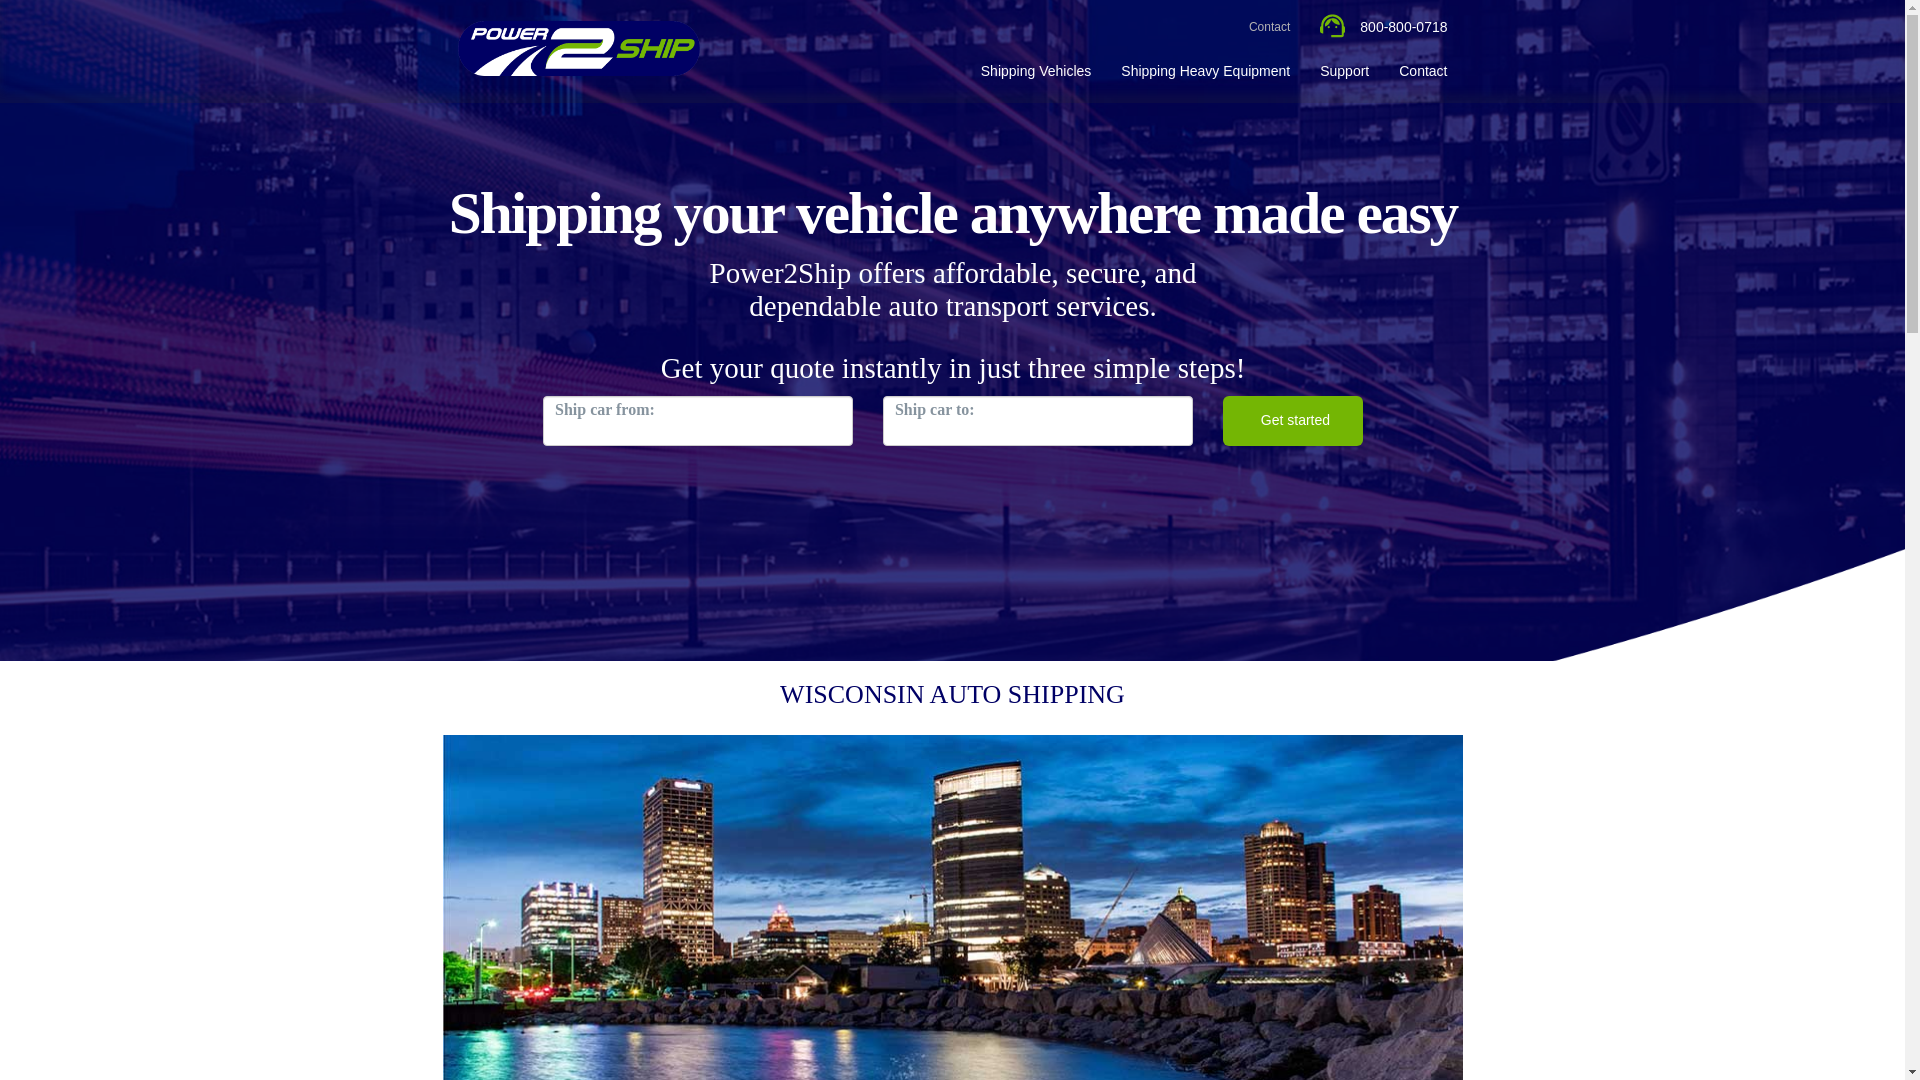 The width and height of the screenshot is (1920, 1080). I want to click on Shipping Vehicles, so click(1036, 69).